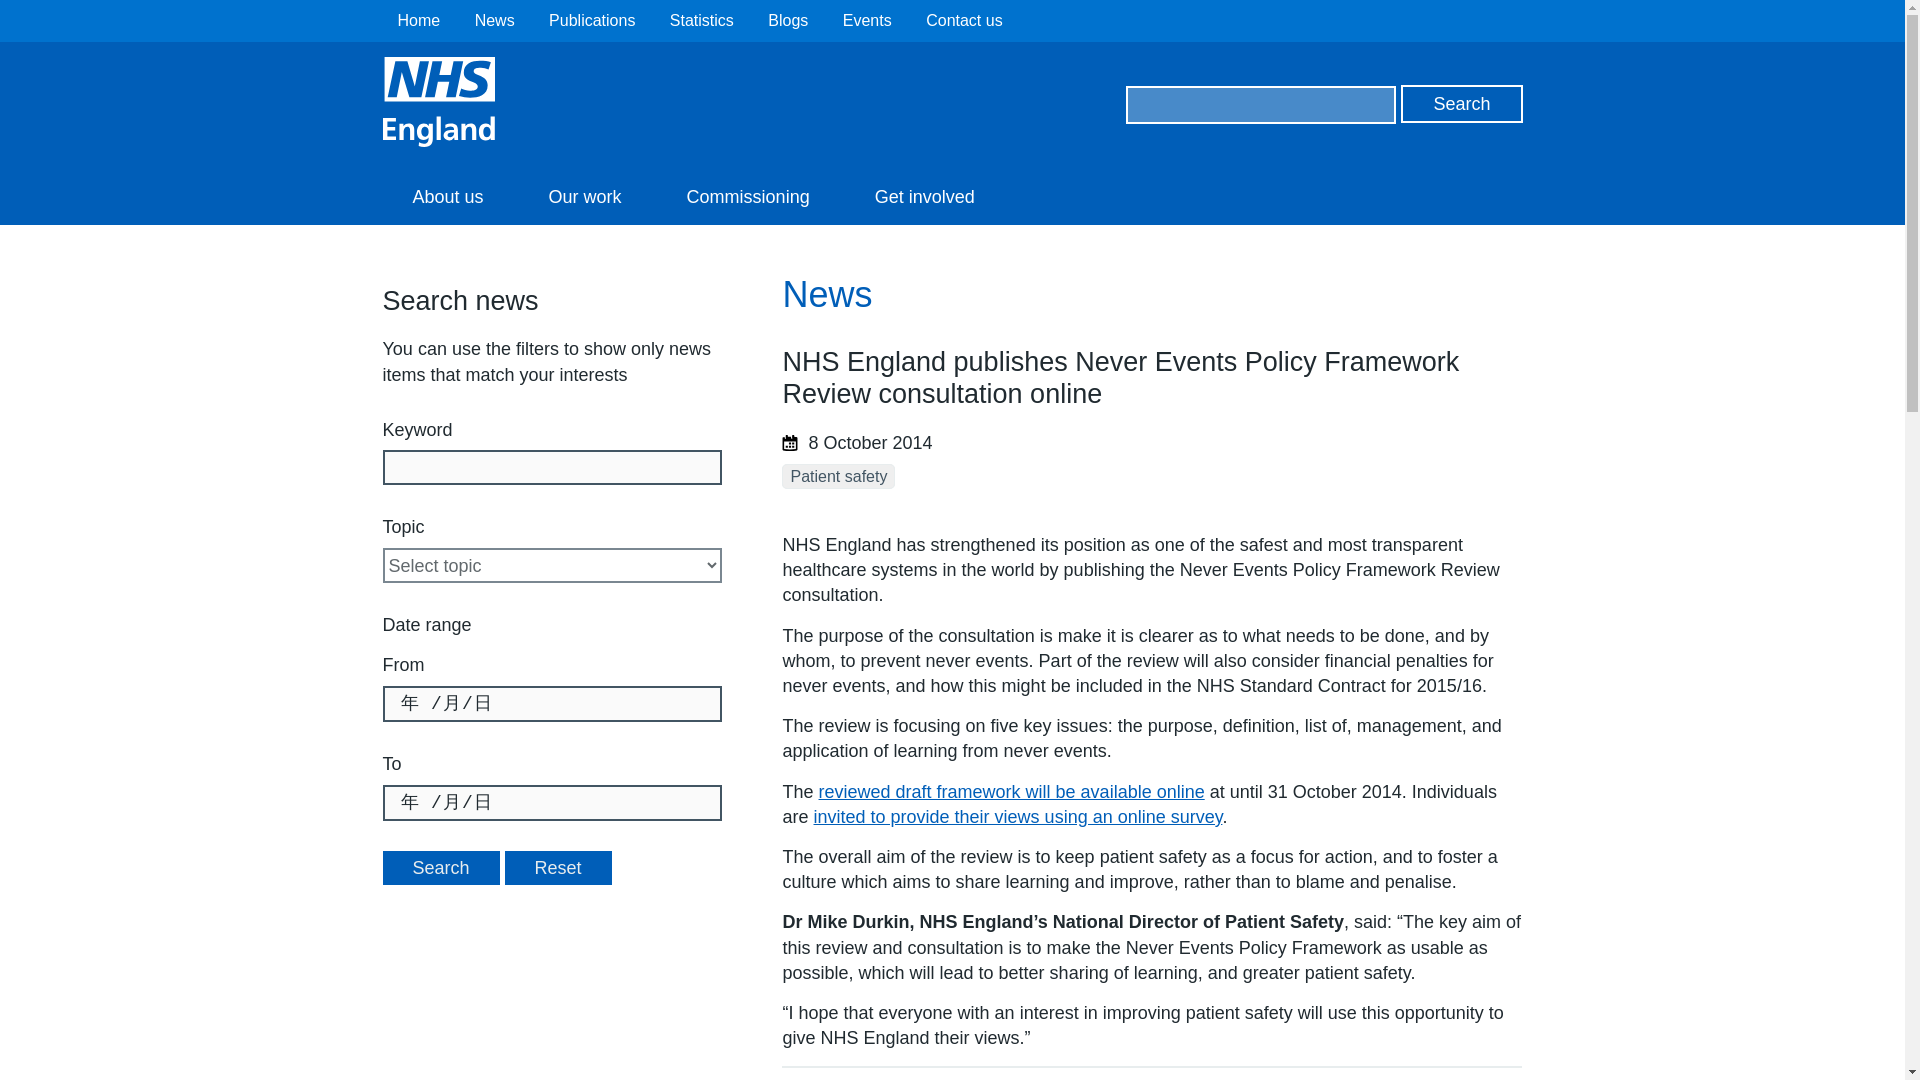  Describe the element at coordinates (440, 868) in the screenshot. I see `Search` at that location.